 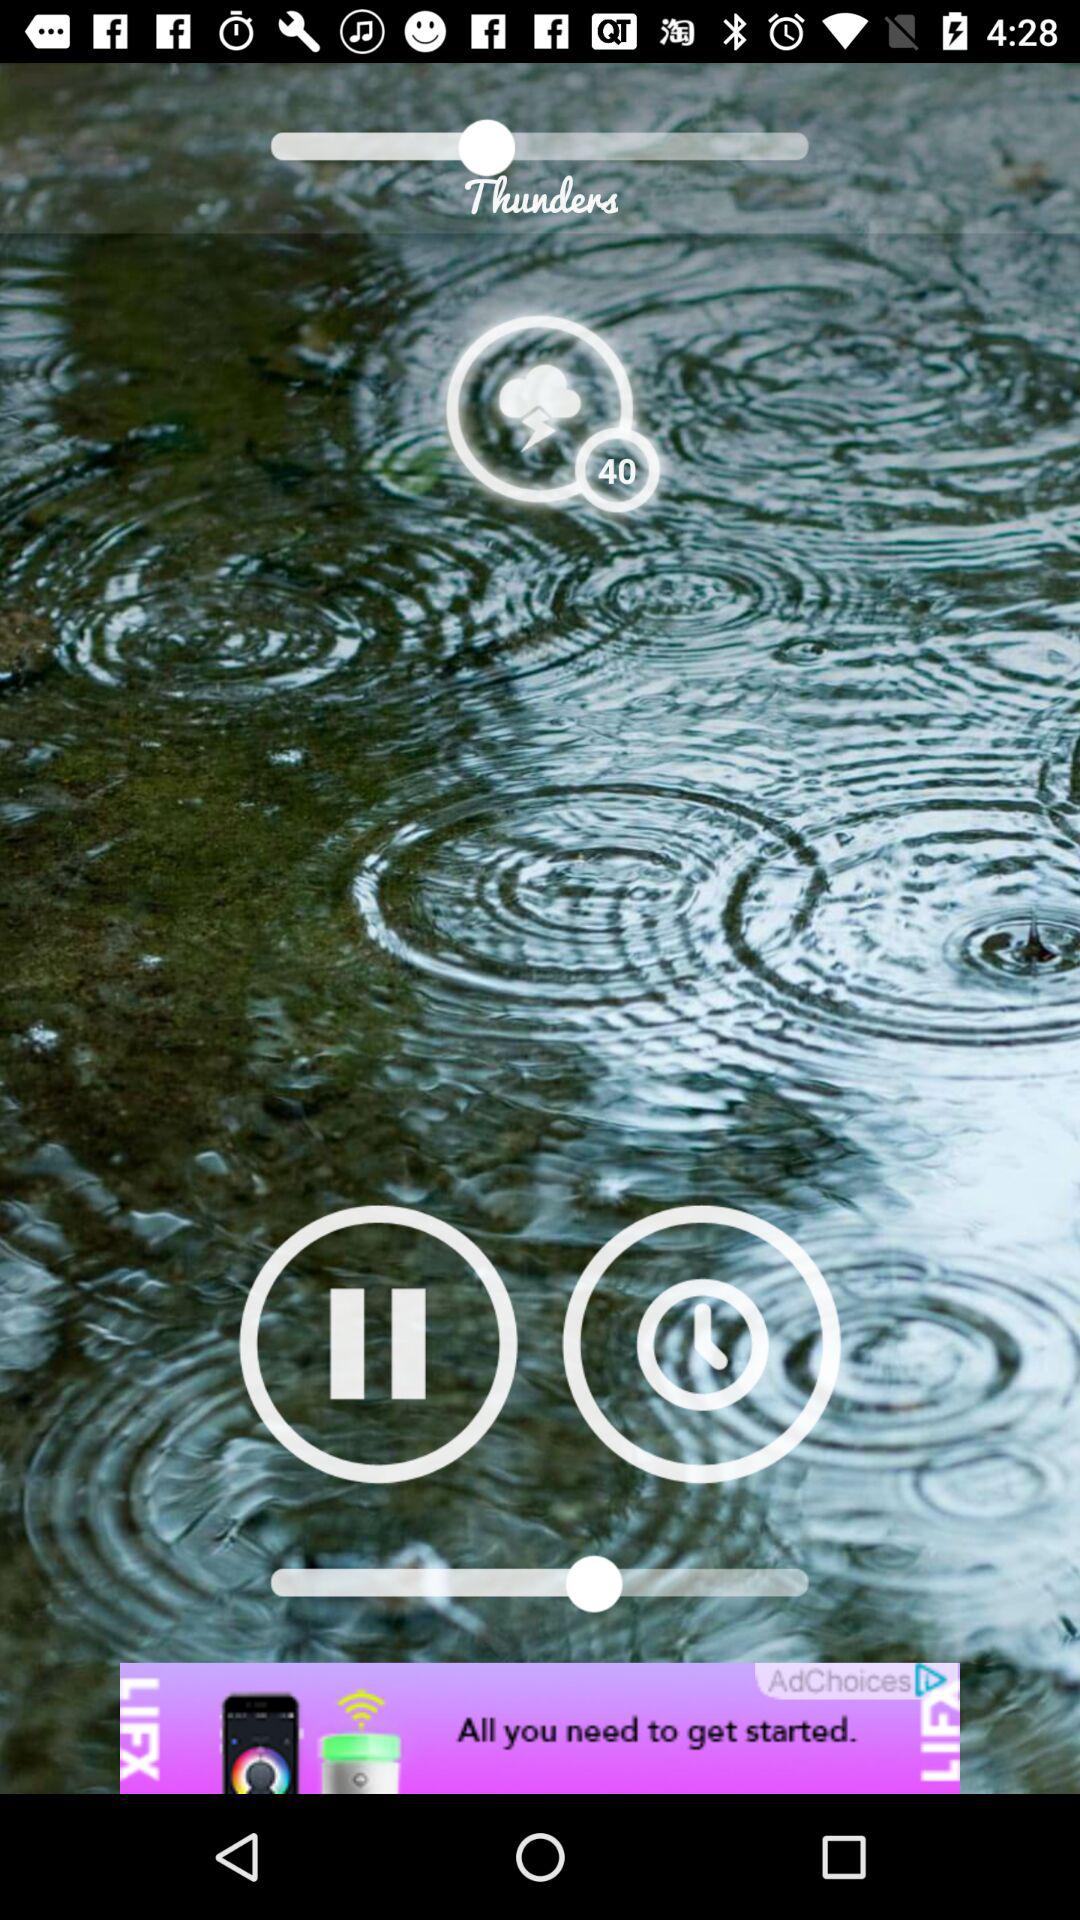 What do you see at coordinates (540, 1728) in the screenshot?
I see `visit the advertisement site` at bounding box center [540, 1728].